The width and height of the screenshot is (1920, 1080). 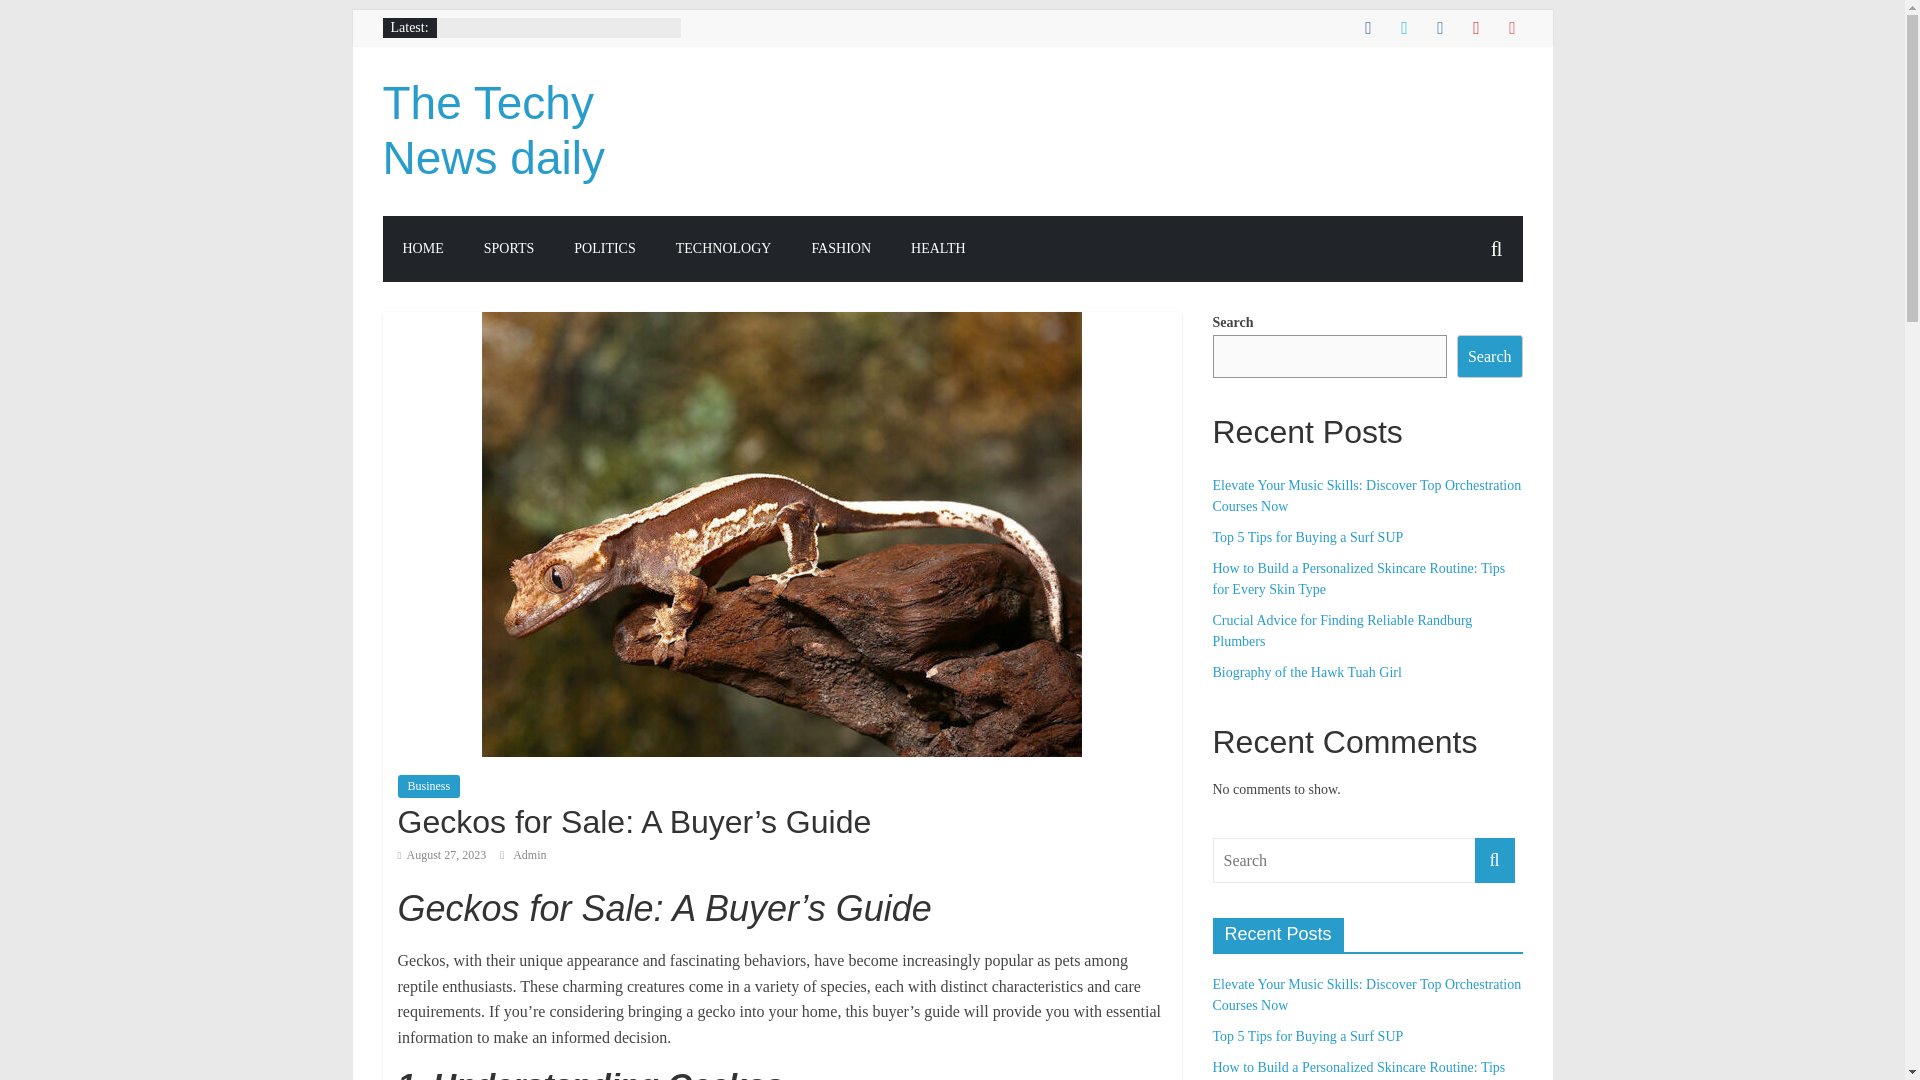 I want to click on SPORTS, so click(x=509, y=248).